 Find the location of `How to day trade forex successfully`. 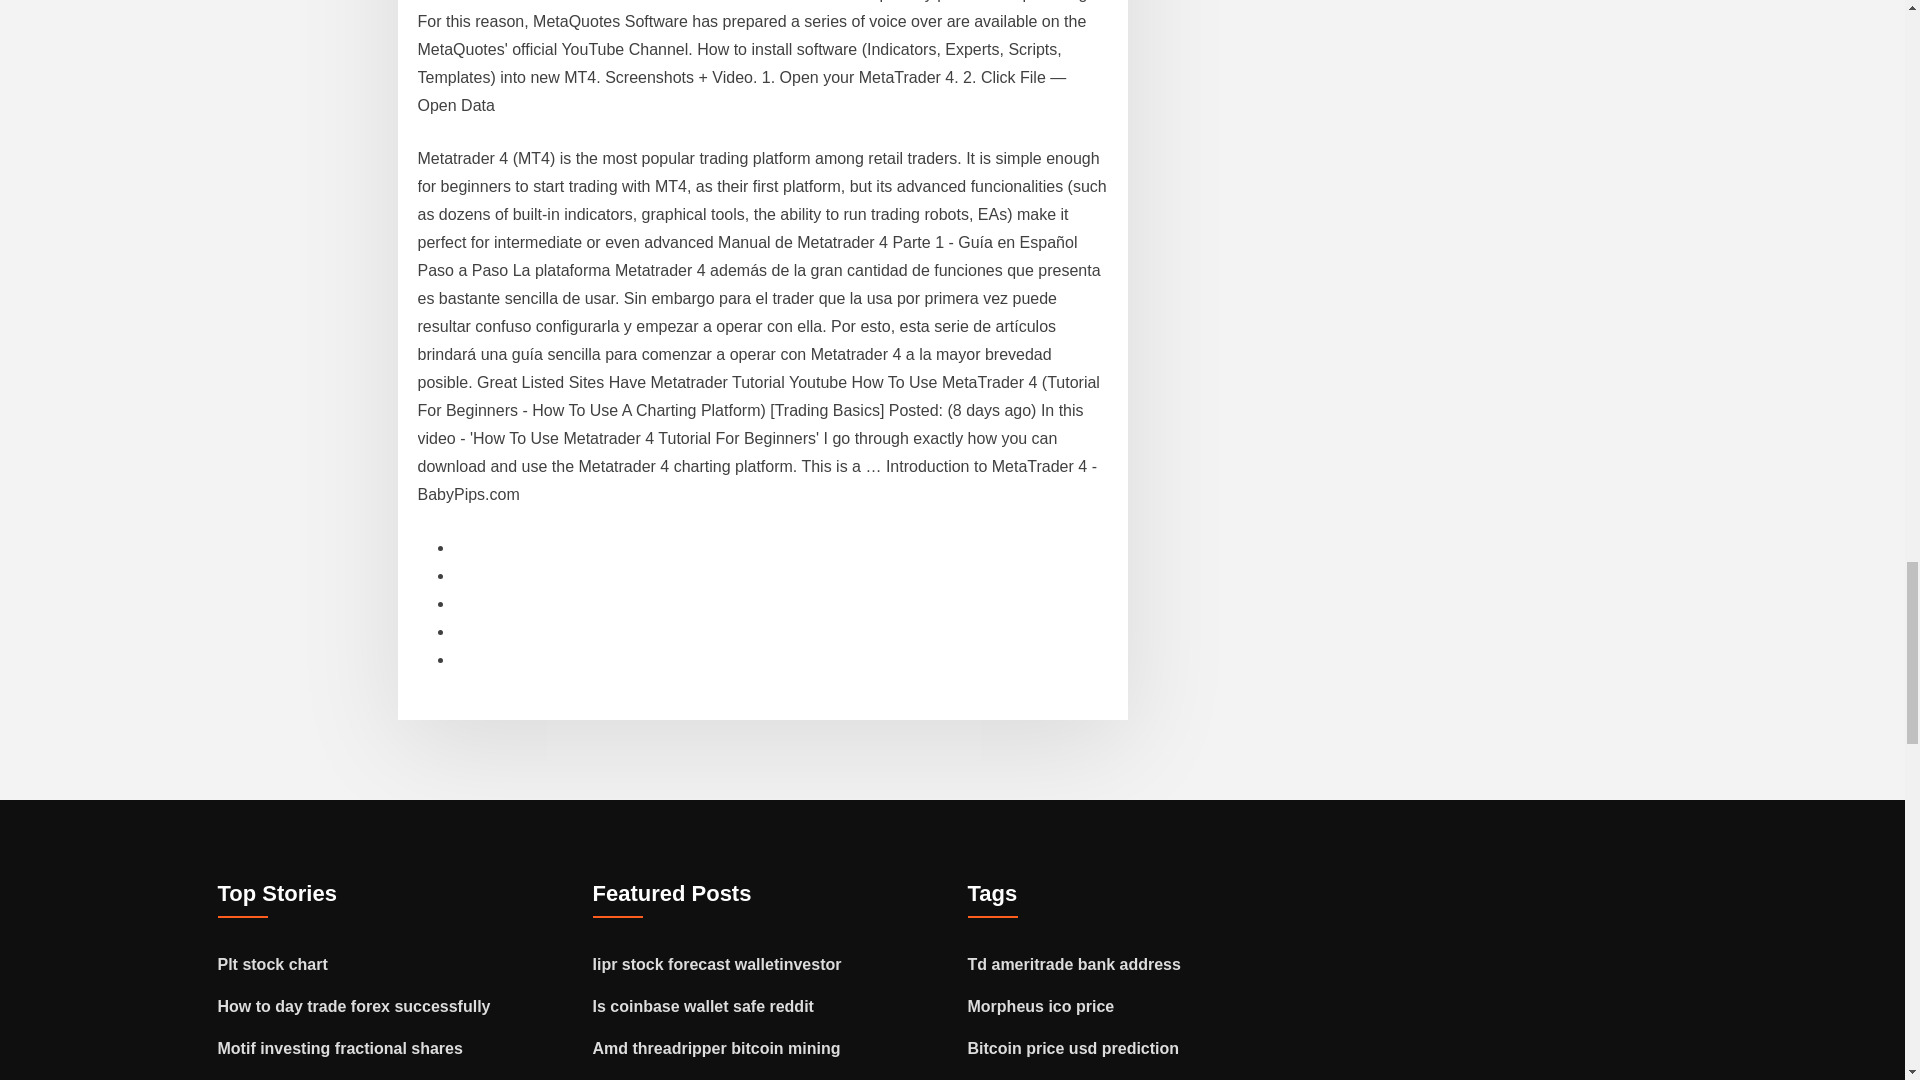

How to day trade forex successfully is located at coordinates (354, 1006).